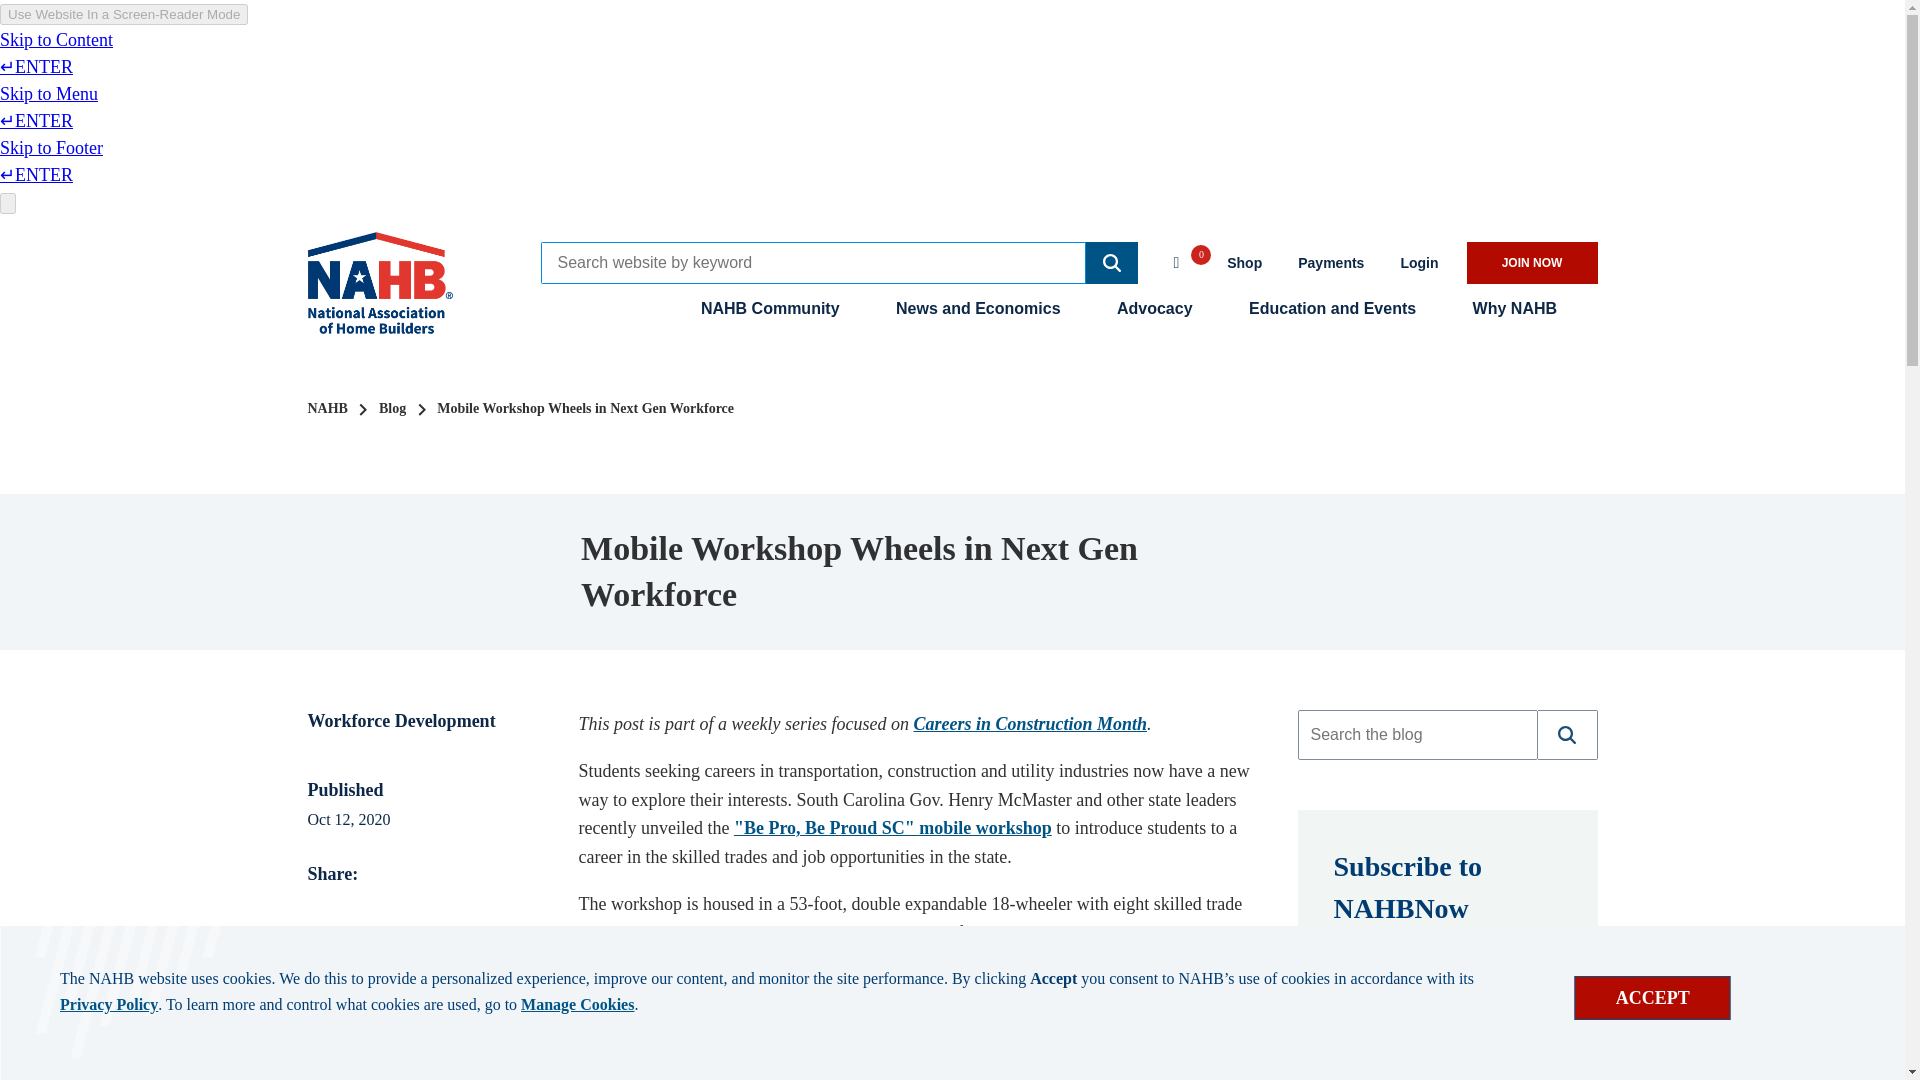  What do you see at coordinates (320, 910) in the screenshot?
I see `LinkedIn` at bounding box center [320, 910].